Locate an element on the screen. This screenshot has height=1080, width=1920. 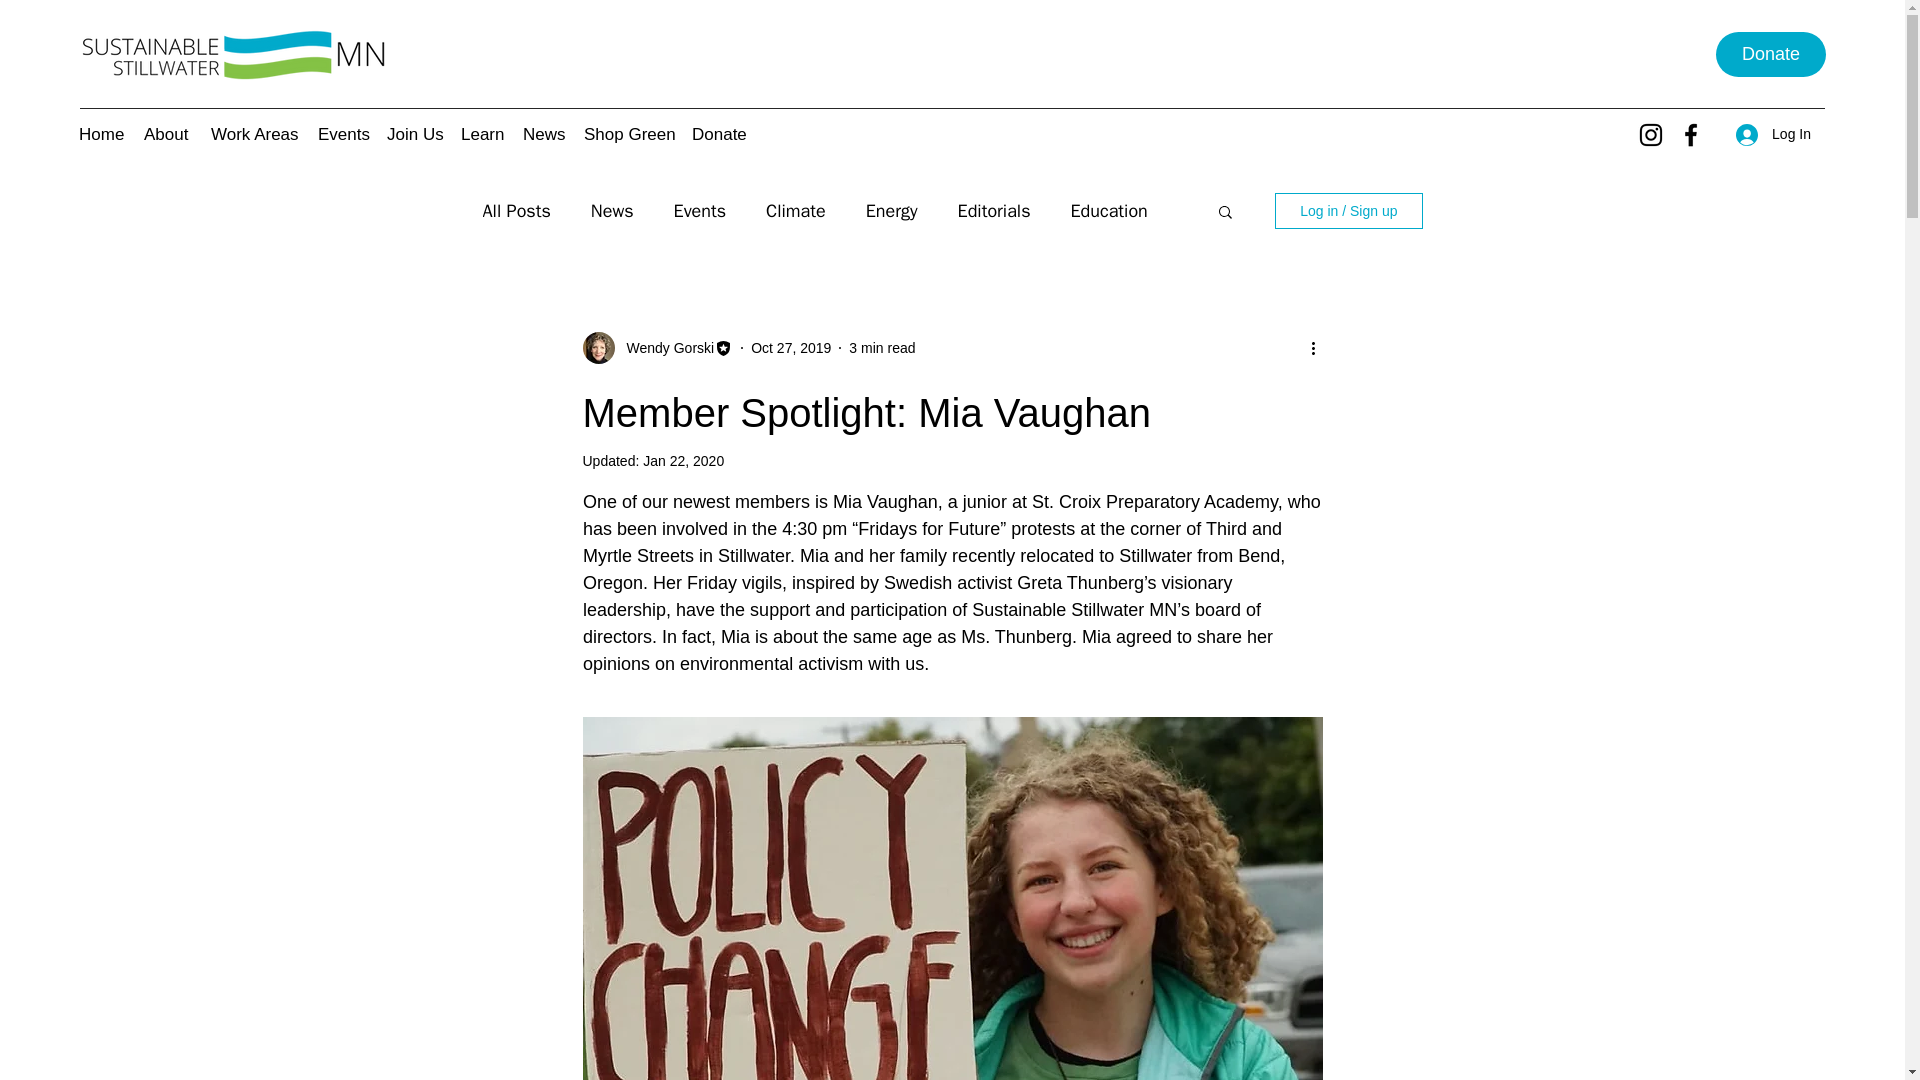
Join Us is located at coordinates (414, 134).